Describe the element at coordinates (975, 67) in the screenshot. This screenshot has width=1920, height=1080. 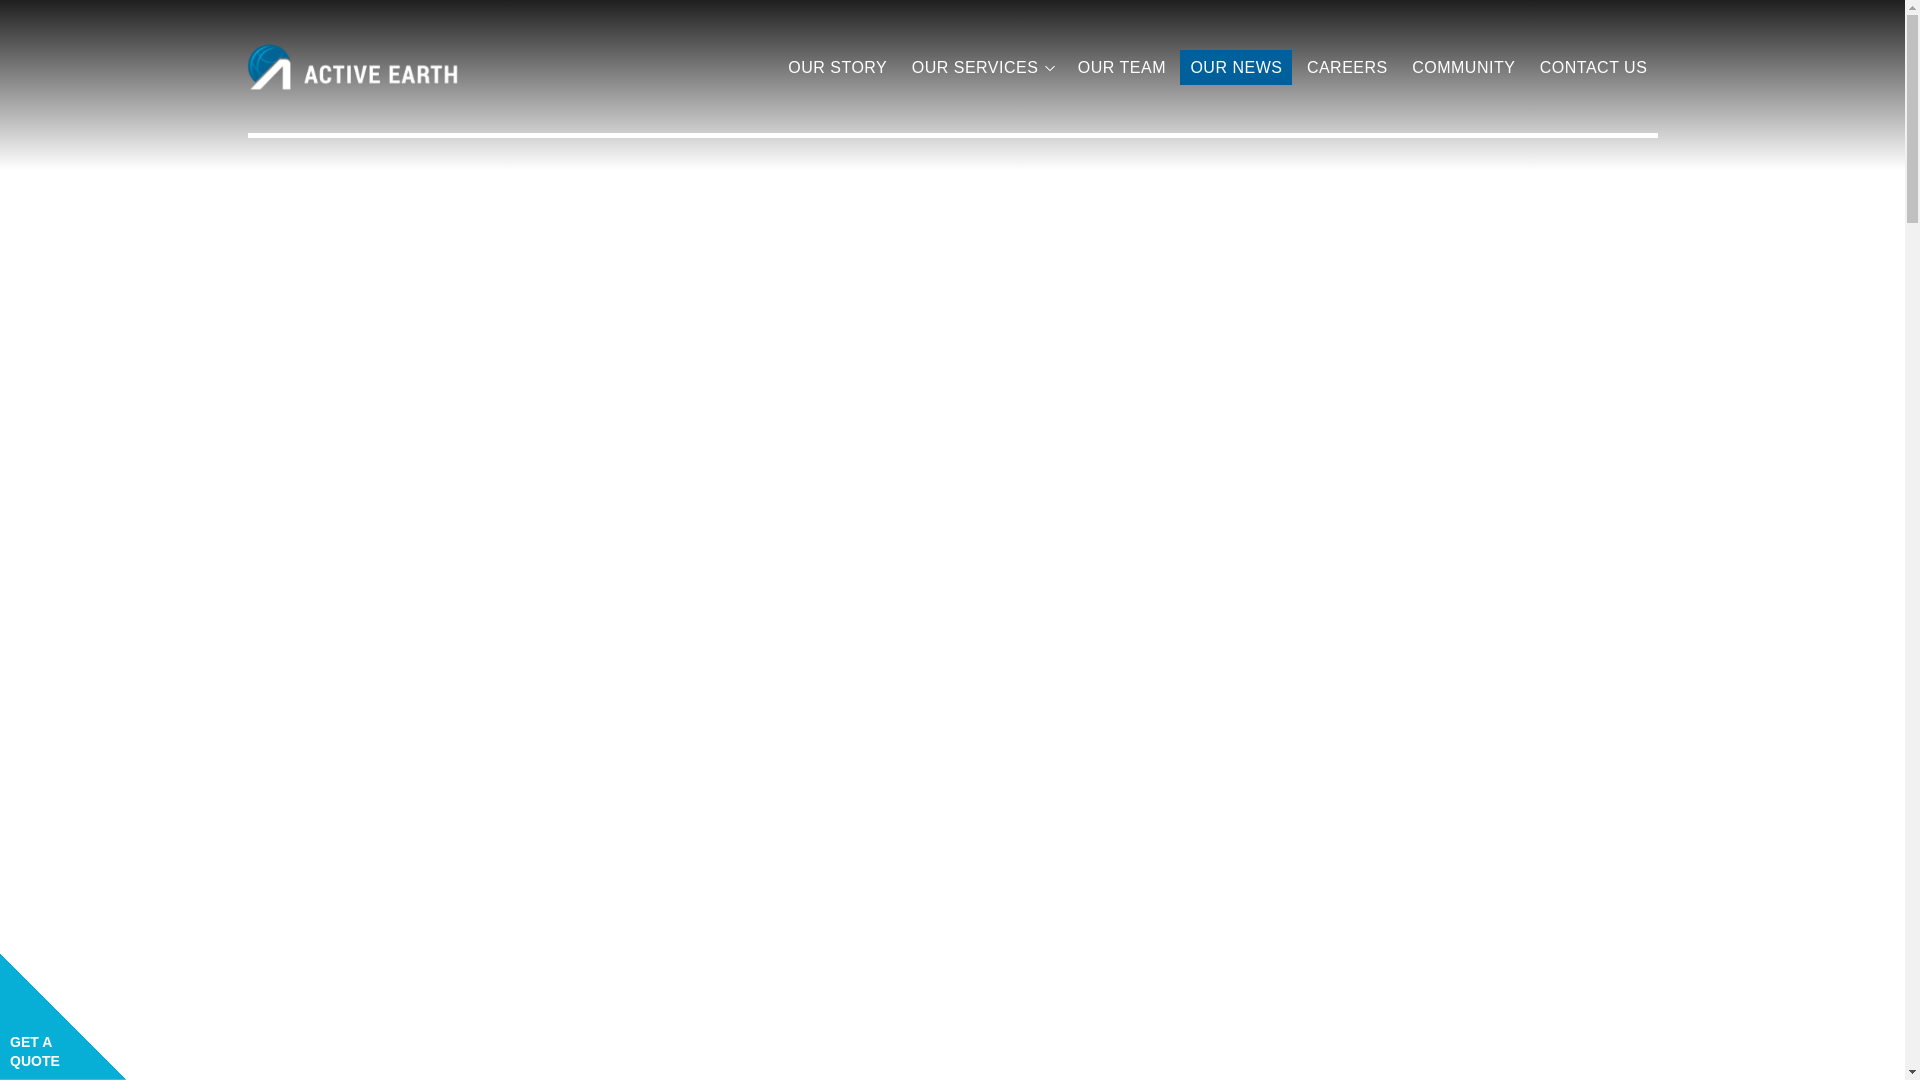
I see `OUR SERVICES` at that location.